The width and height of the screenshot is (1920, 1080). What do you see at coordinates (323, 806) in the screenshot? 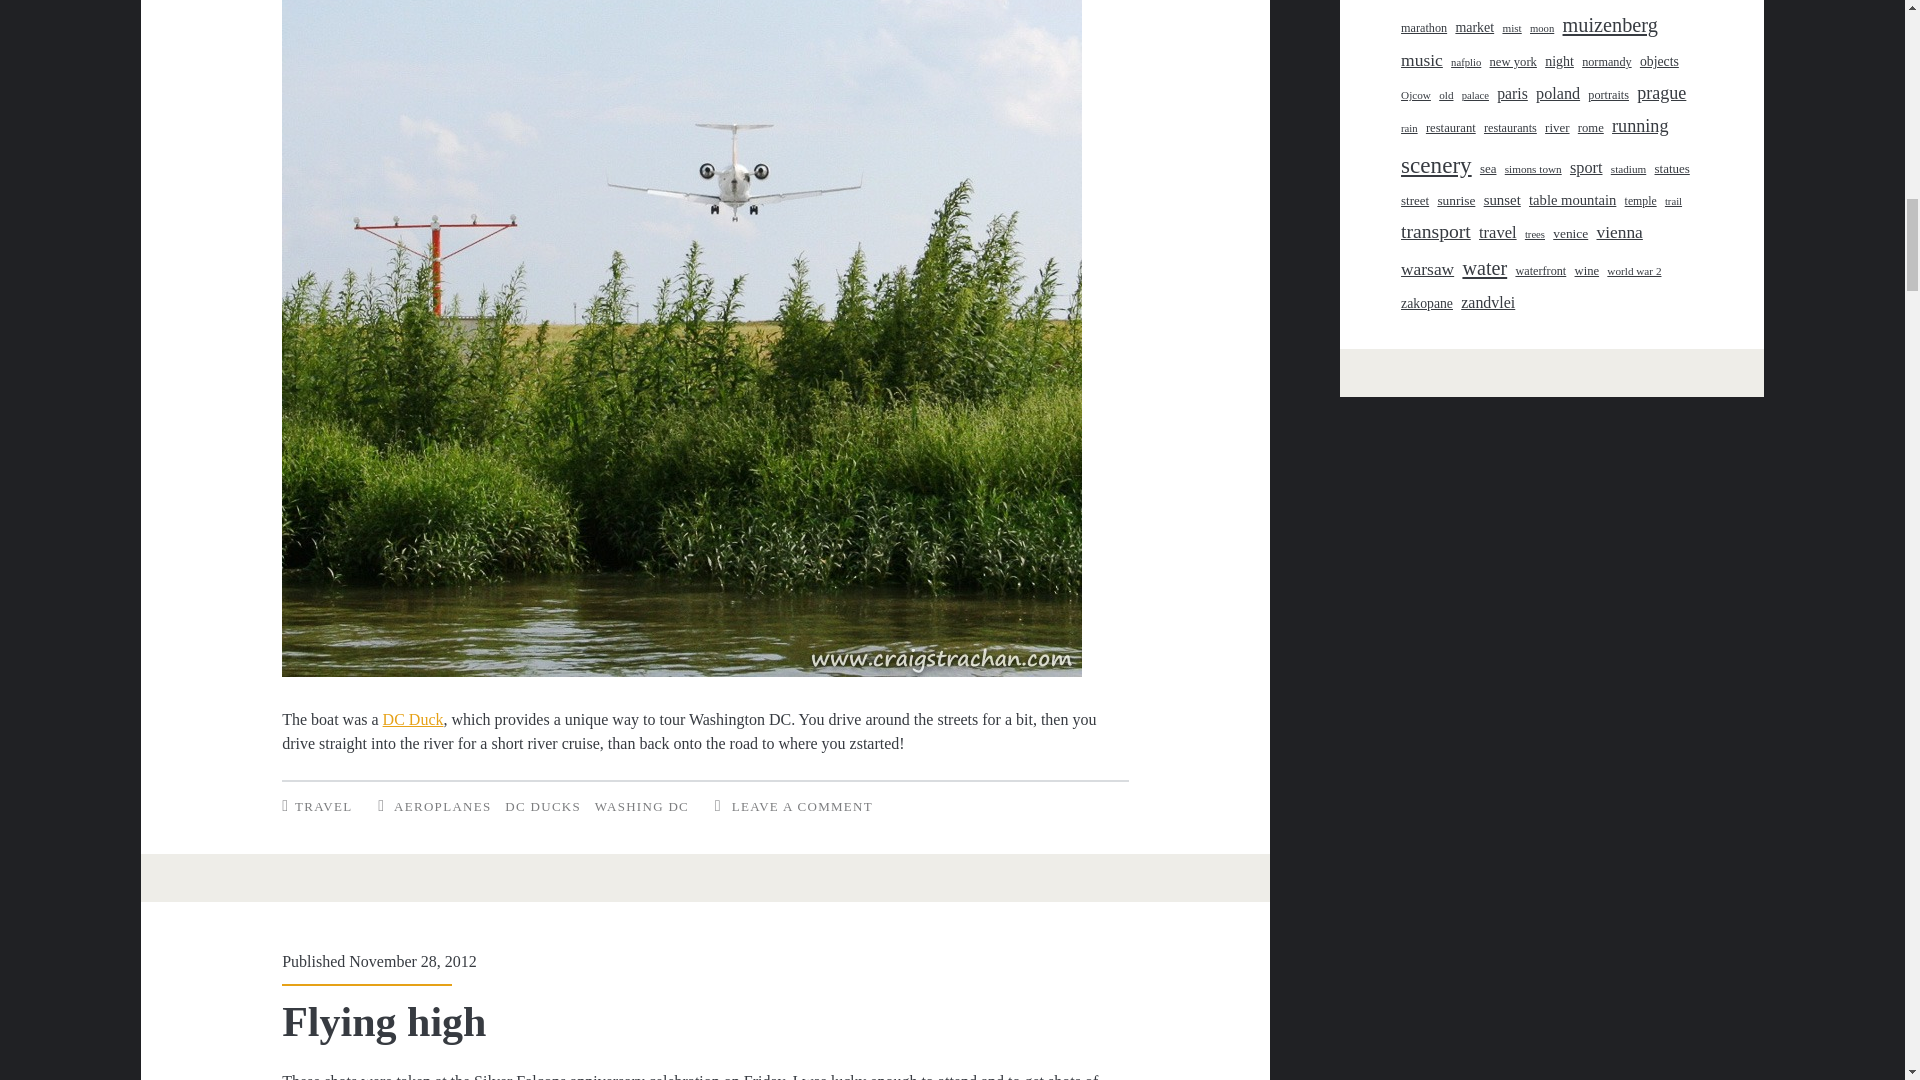
I see `View all posts in Travel` at bounding box center [323, 806].